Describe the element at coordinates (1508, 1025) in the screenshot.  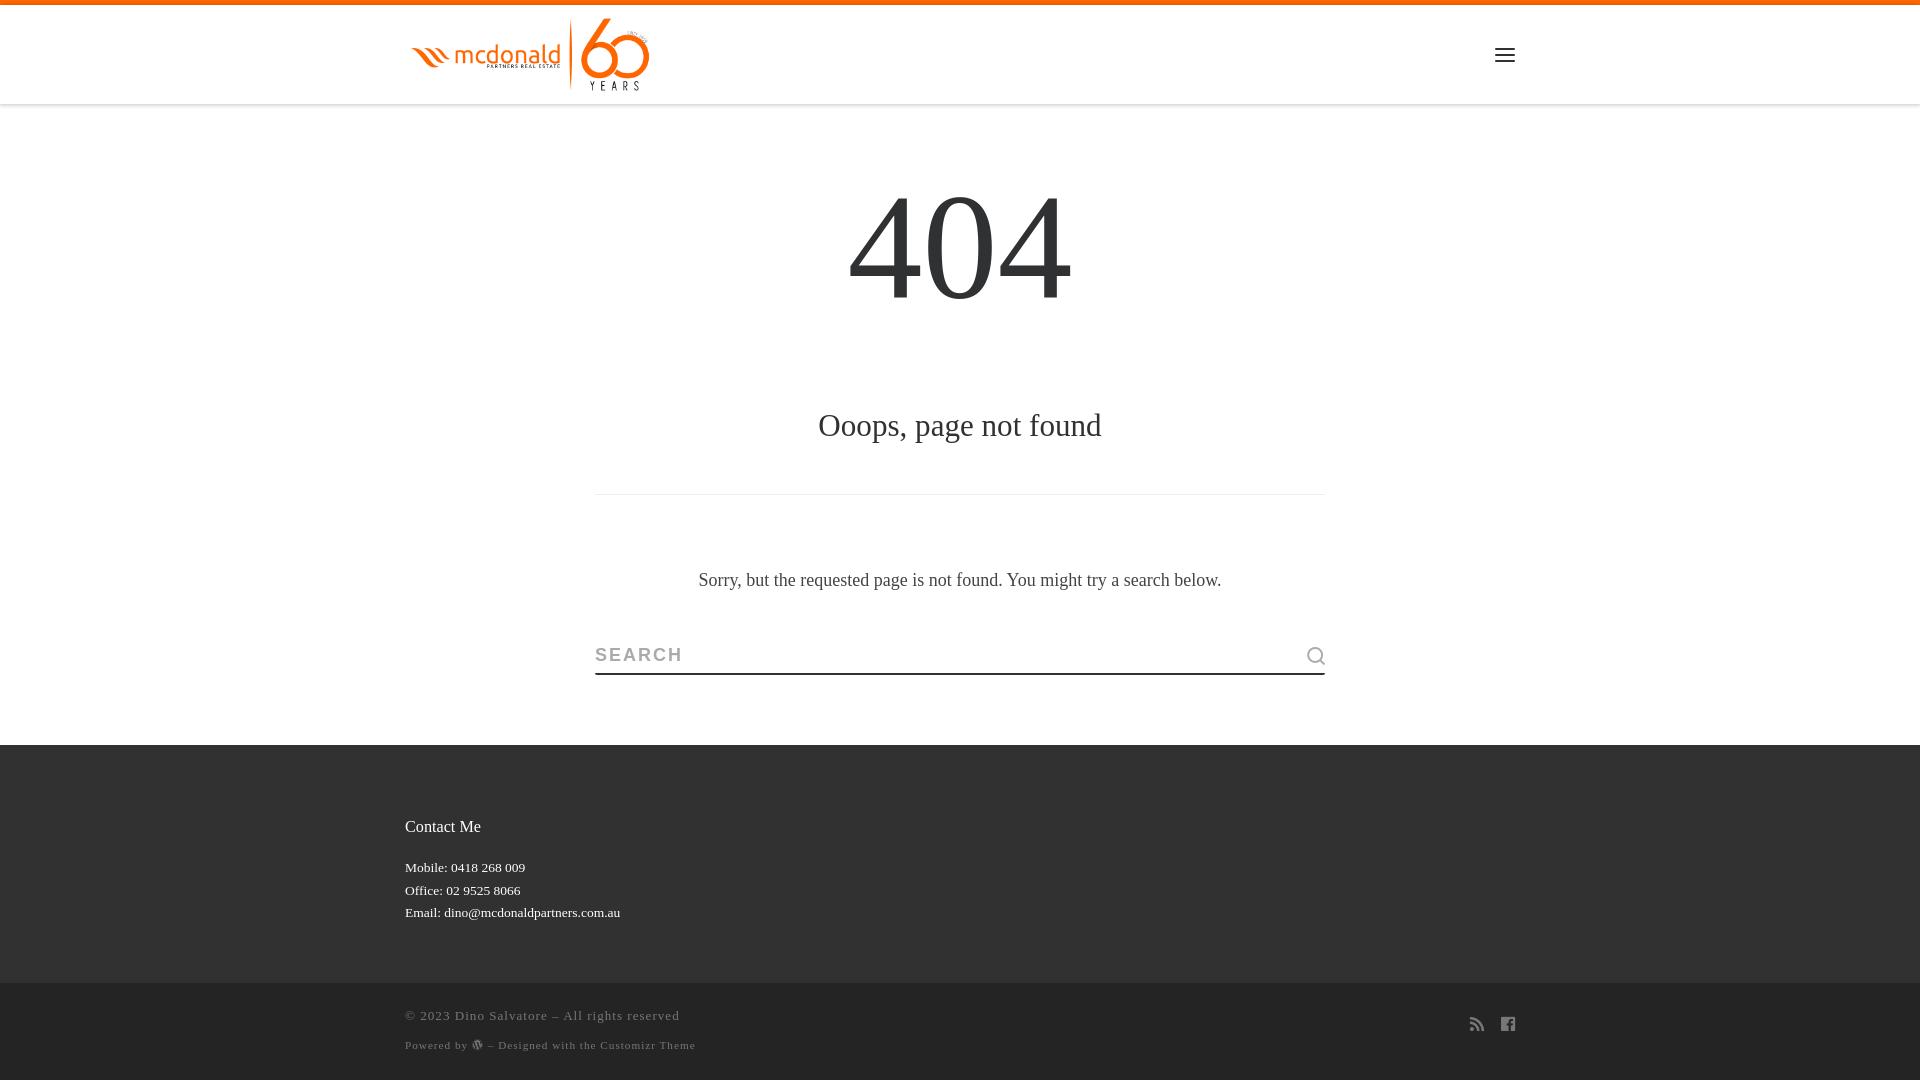
I see `Follow us on Facebook` at that location.